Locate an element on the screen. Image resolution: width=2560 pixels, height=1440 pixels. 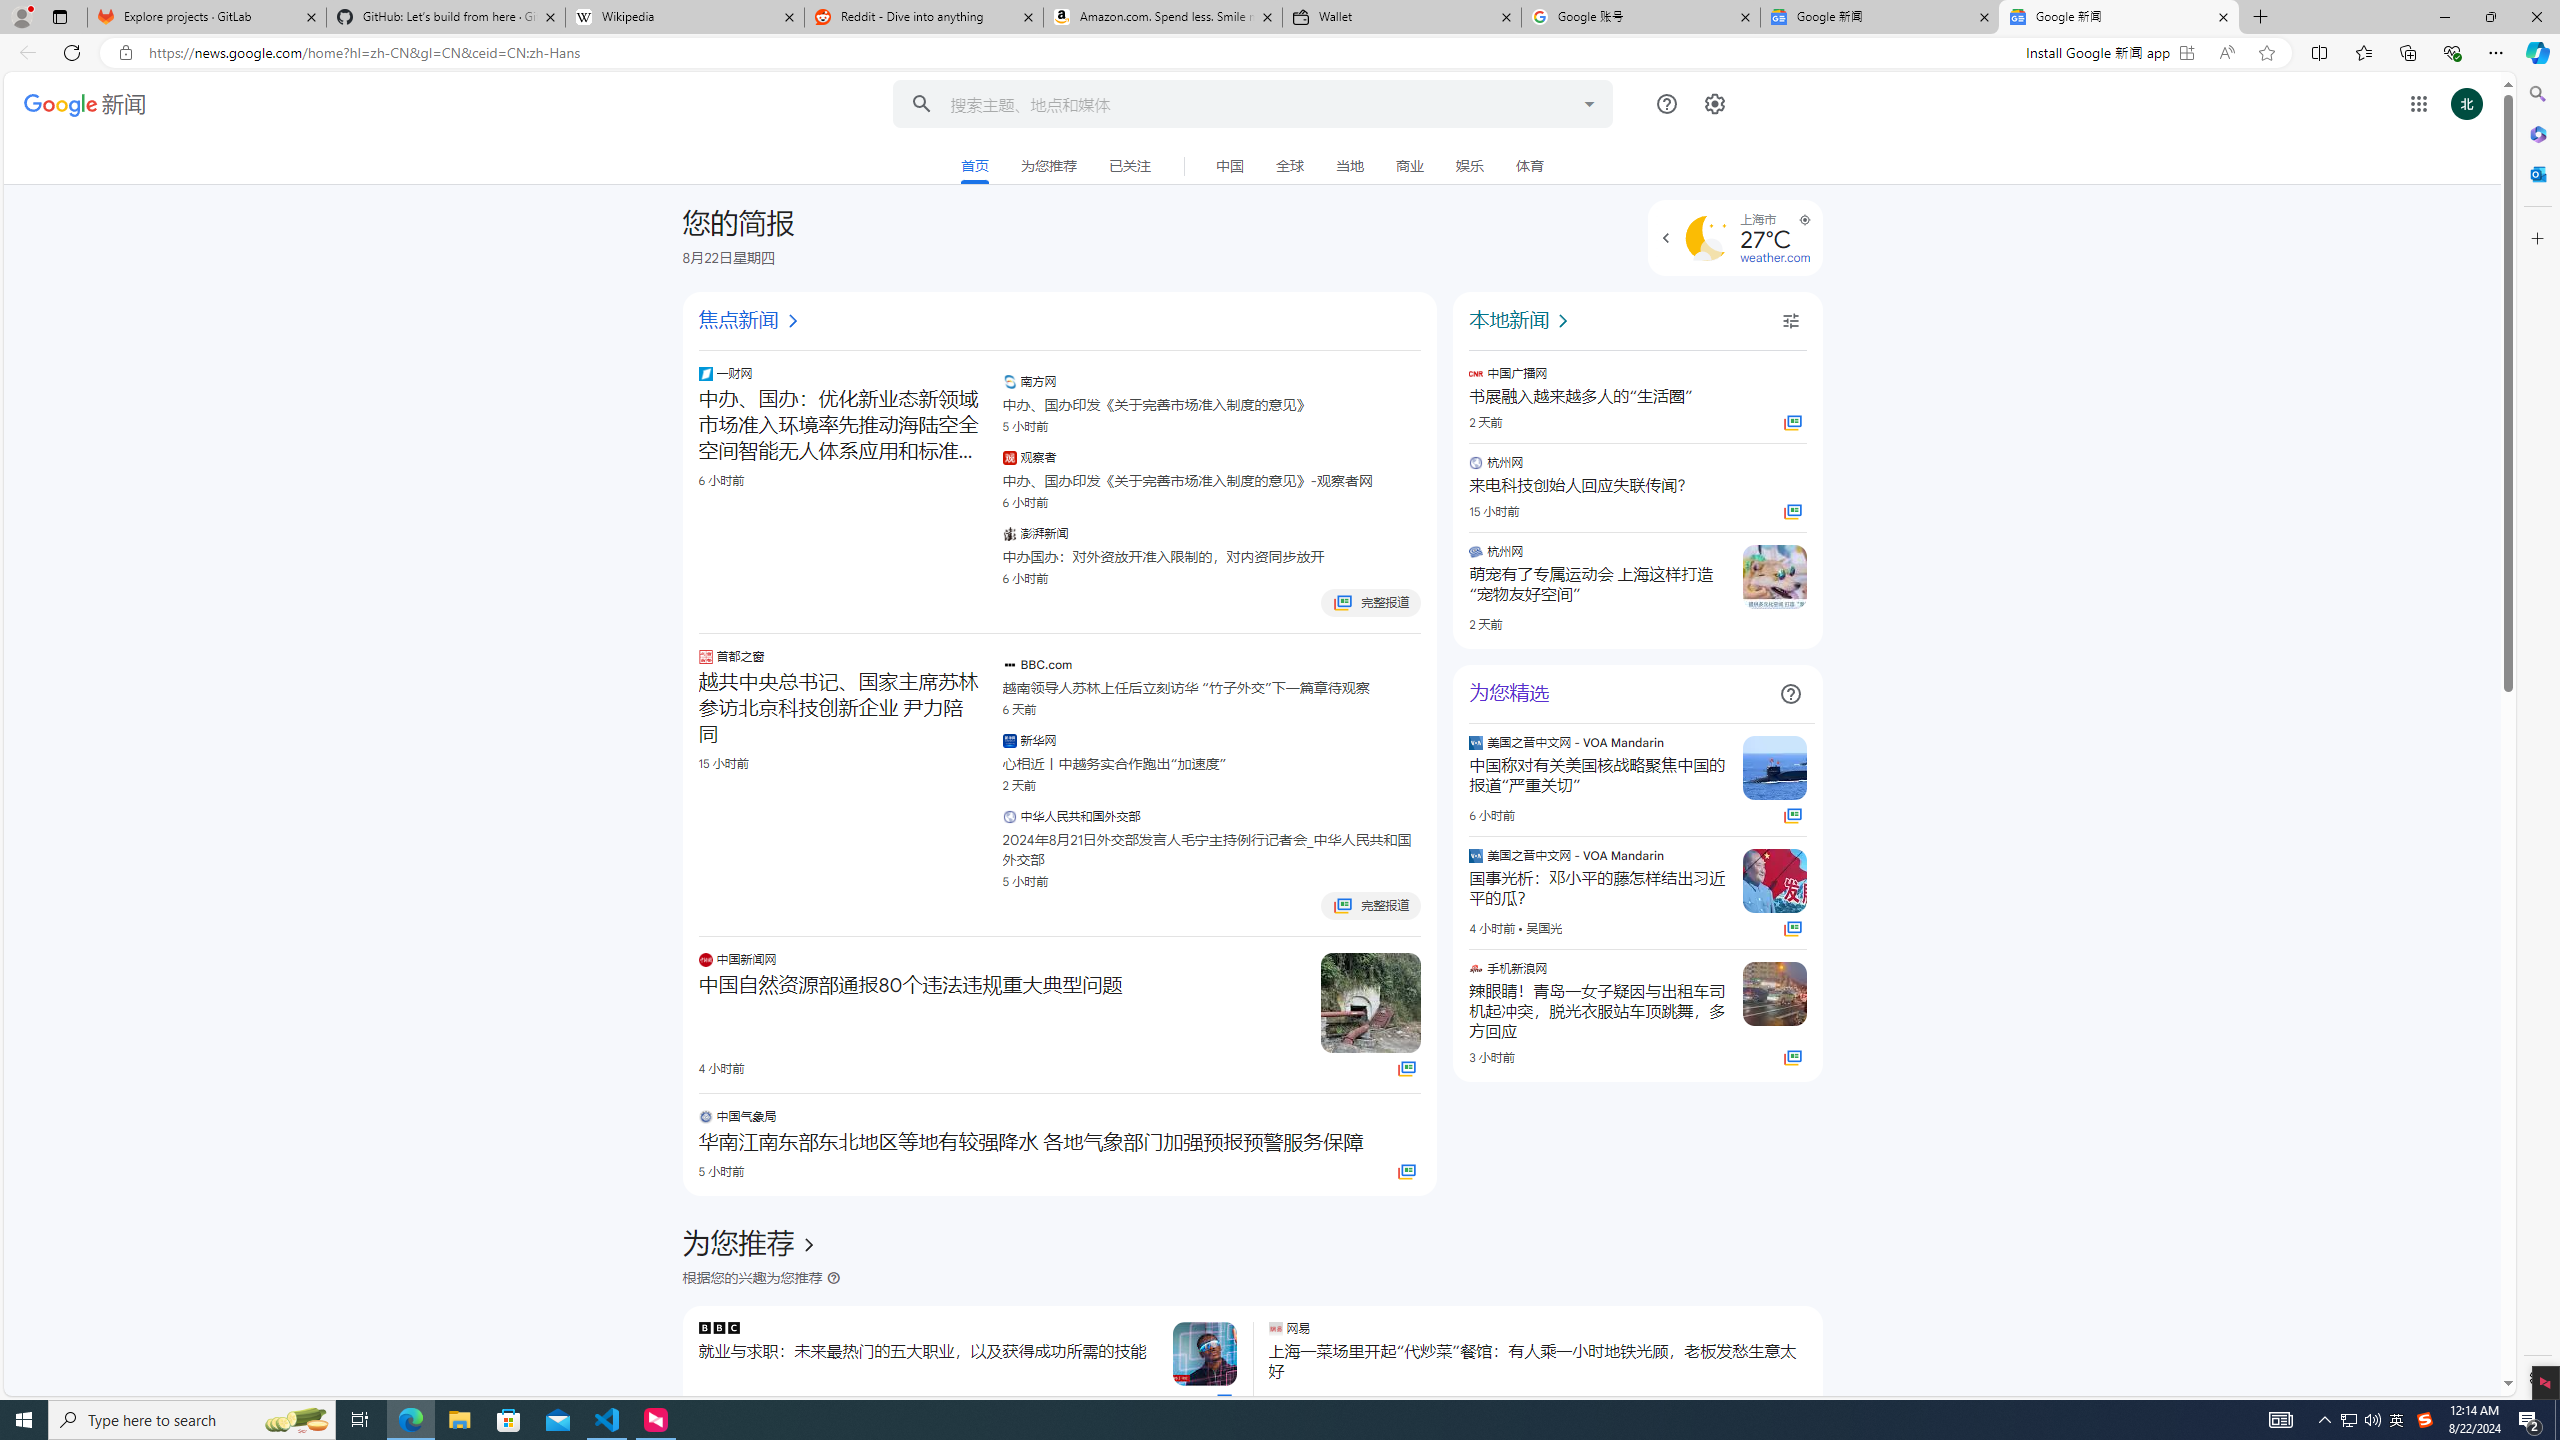
Class: ZmiOCf NMm5M is located at coordinates (1790, 694).